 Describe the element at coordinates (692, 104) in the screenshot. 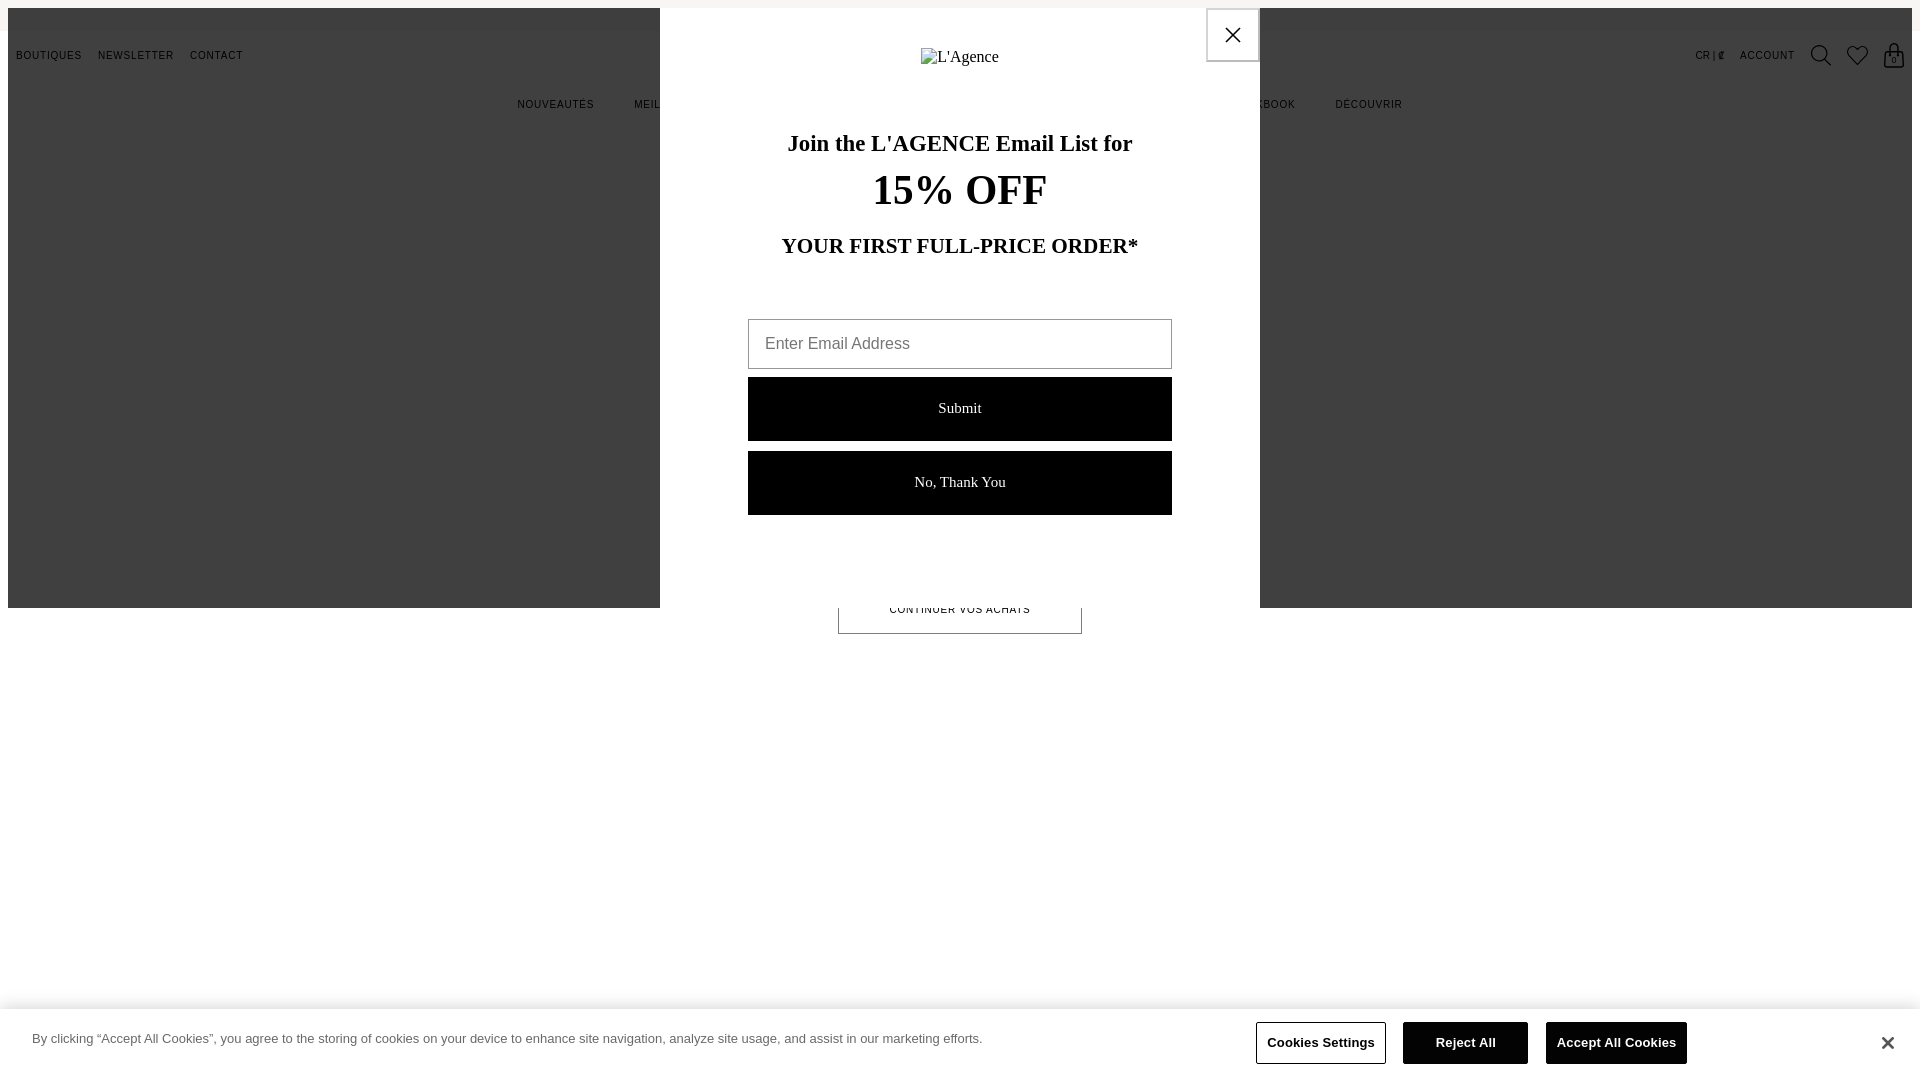

I see `MEILLEURES VENTES` at that location.